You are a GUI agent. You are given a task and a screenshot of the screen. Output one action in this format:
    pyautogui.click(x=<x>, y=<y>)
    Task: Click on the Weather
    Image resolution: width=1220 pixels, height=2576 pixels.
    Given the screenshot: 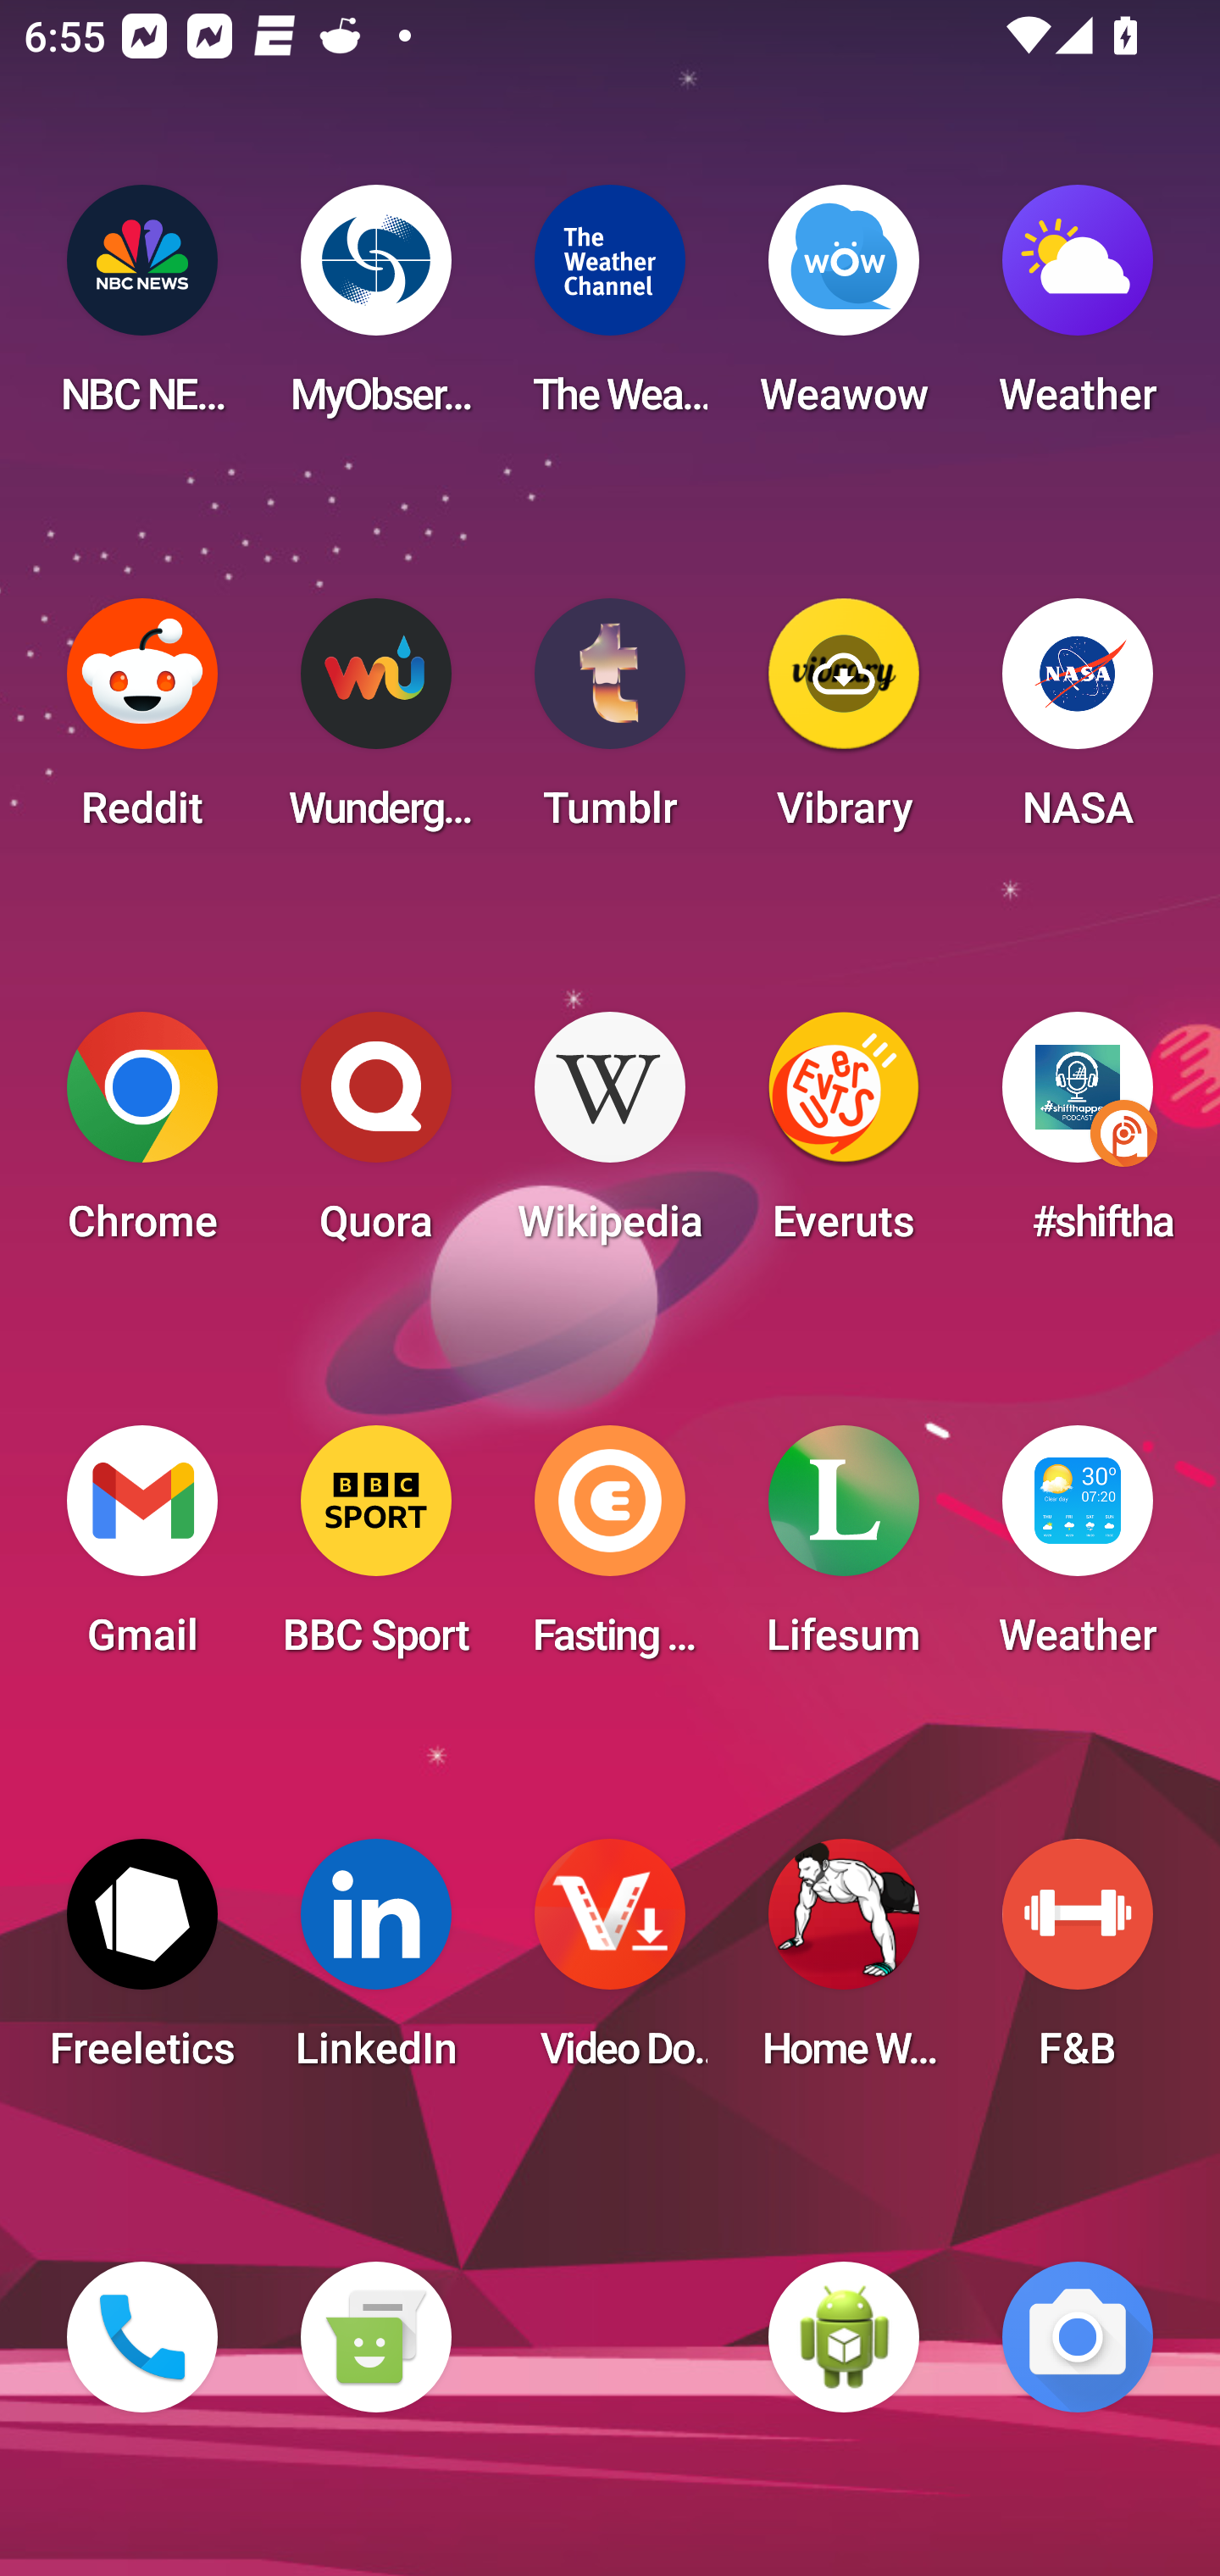 What is the action you would take?
    pyautogui.click(x=1078, y=310)
    